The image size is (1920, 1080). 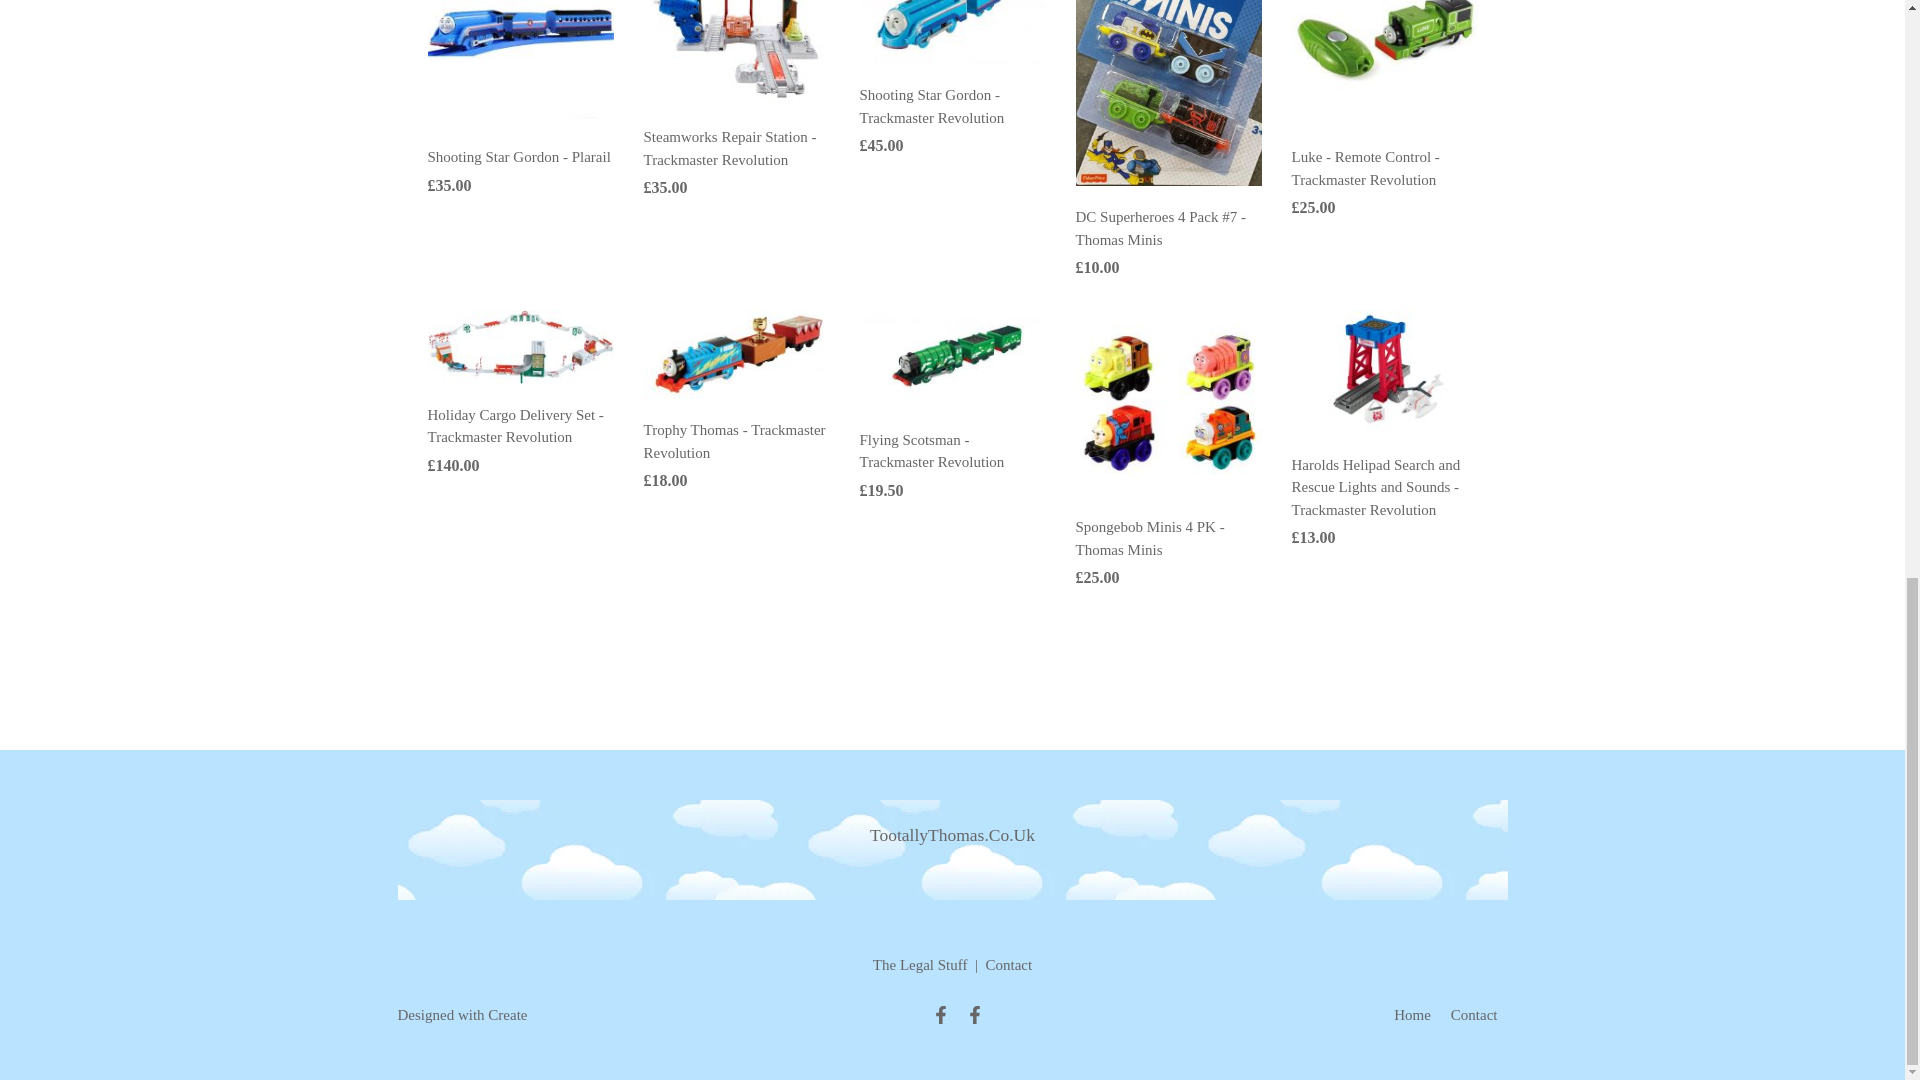 I want to click on Steamworks Repair Station - Trackmaster Revolution, so click(x=730, y=148).